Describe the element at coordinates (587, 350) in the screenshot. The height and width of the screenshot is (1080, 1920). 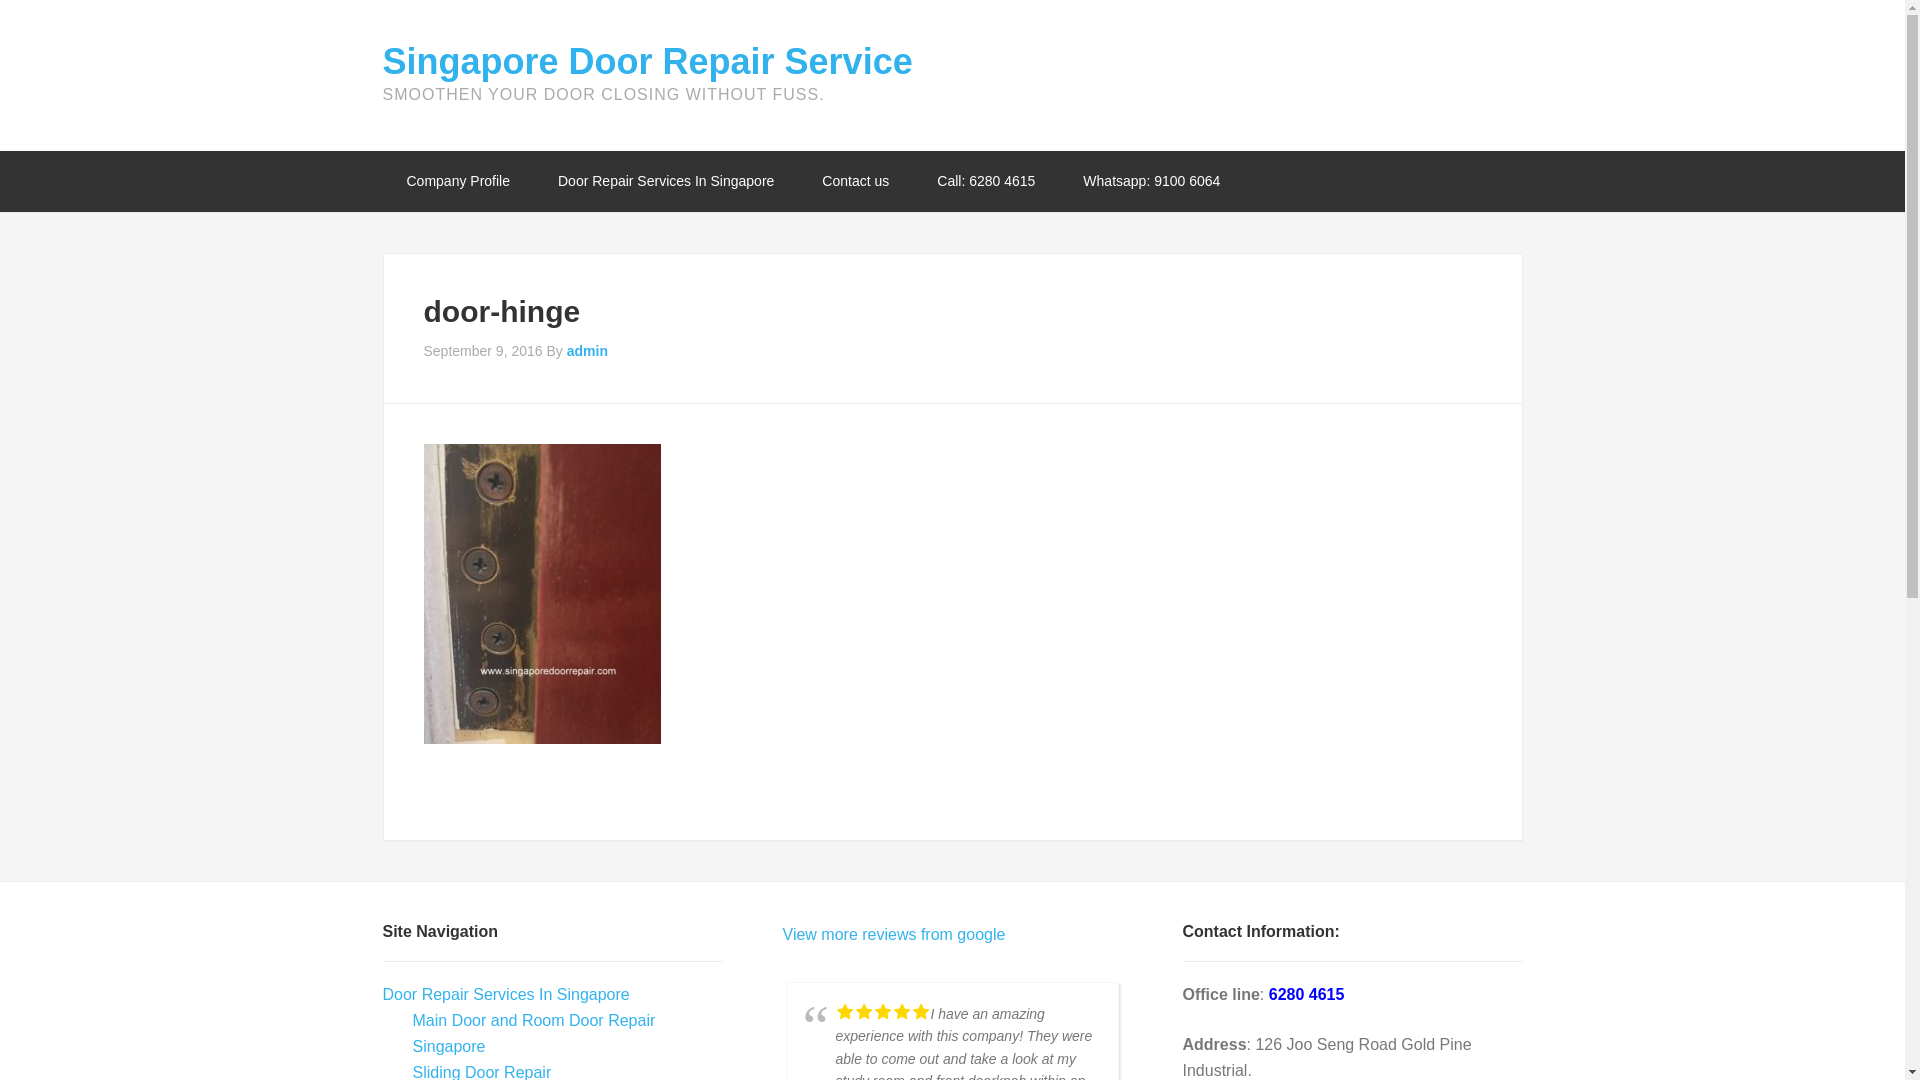
I see `admin` at that location.